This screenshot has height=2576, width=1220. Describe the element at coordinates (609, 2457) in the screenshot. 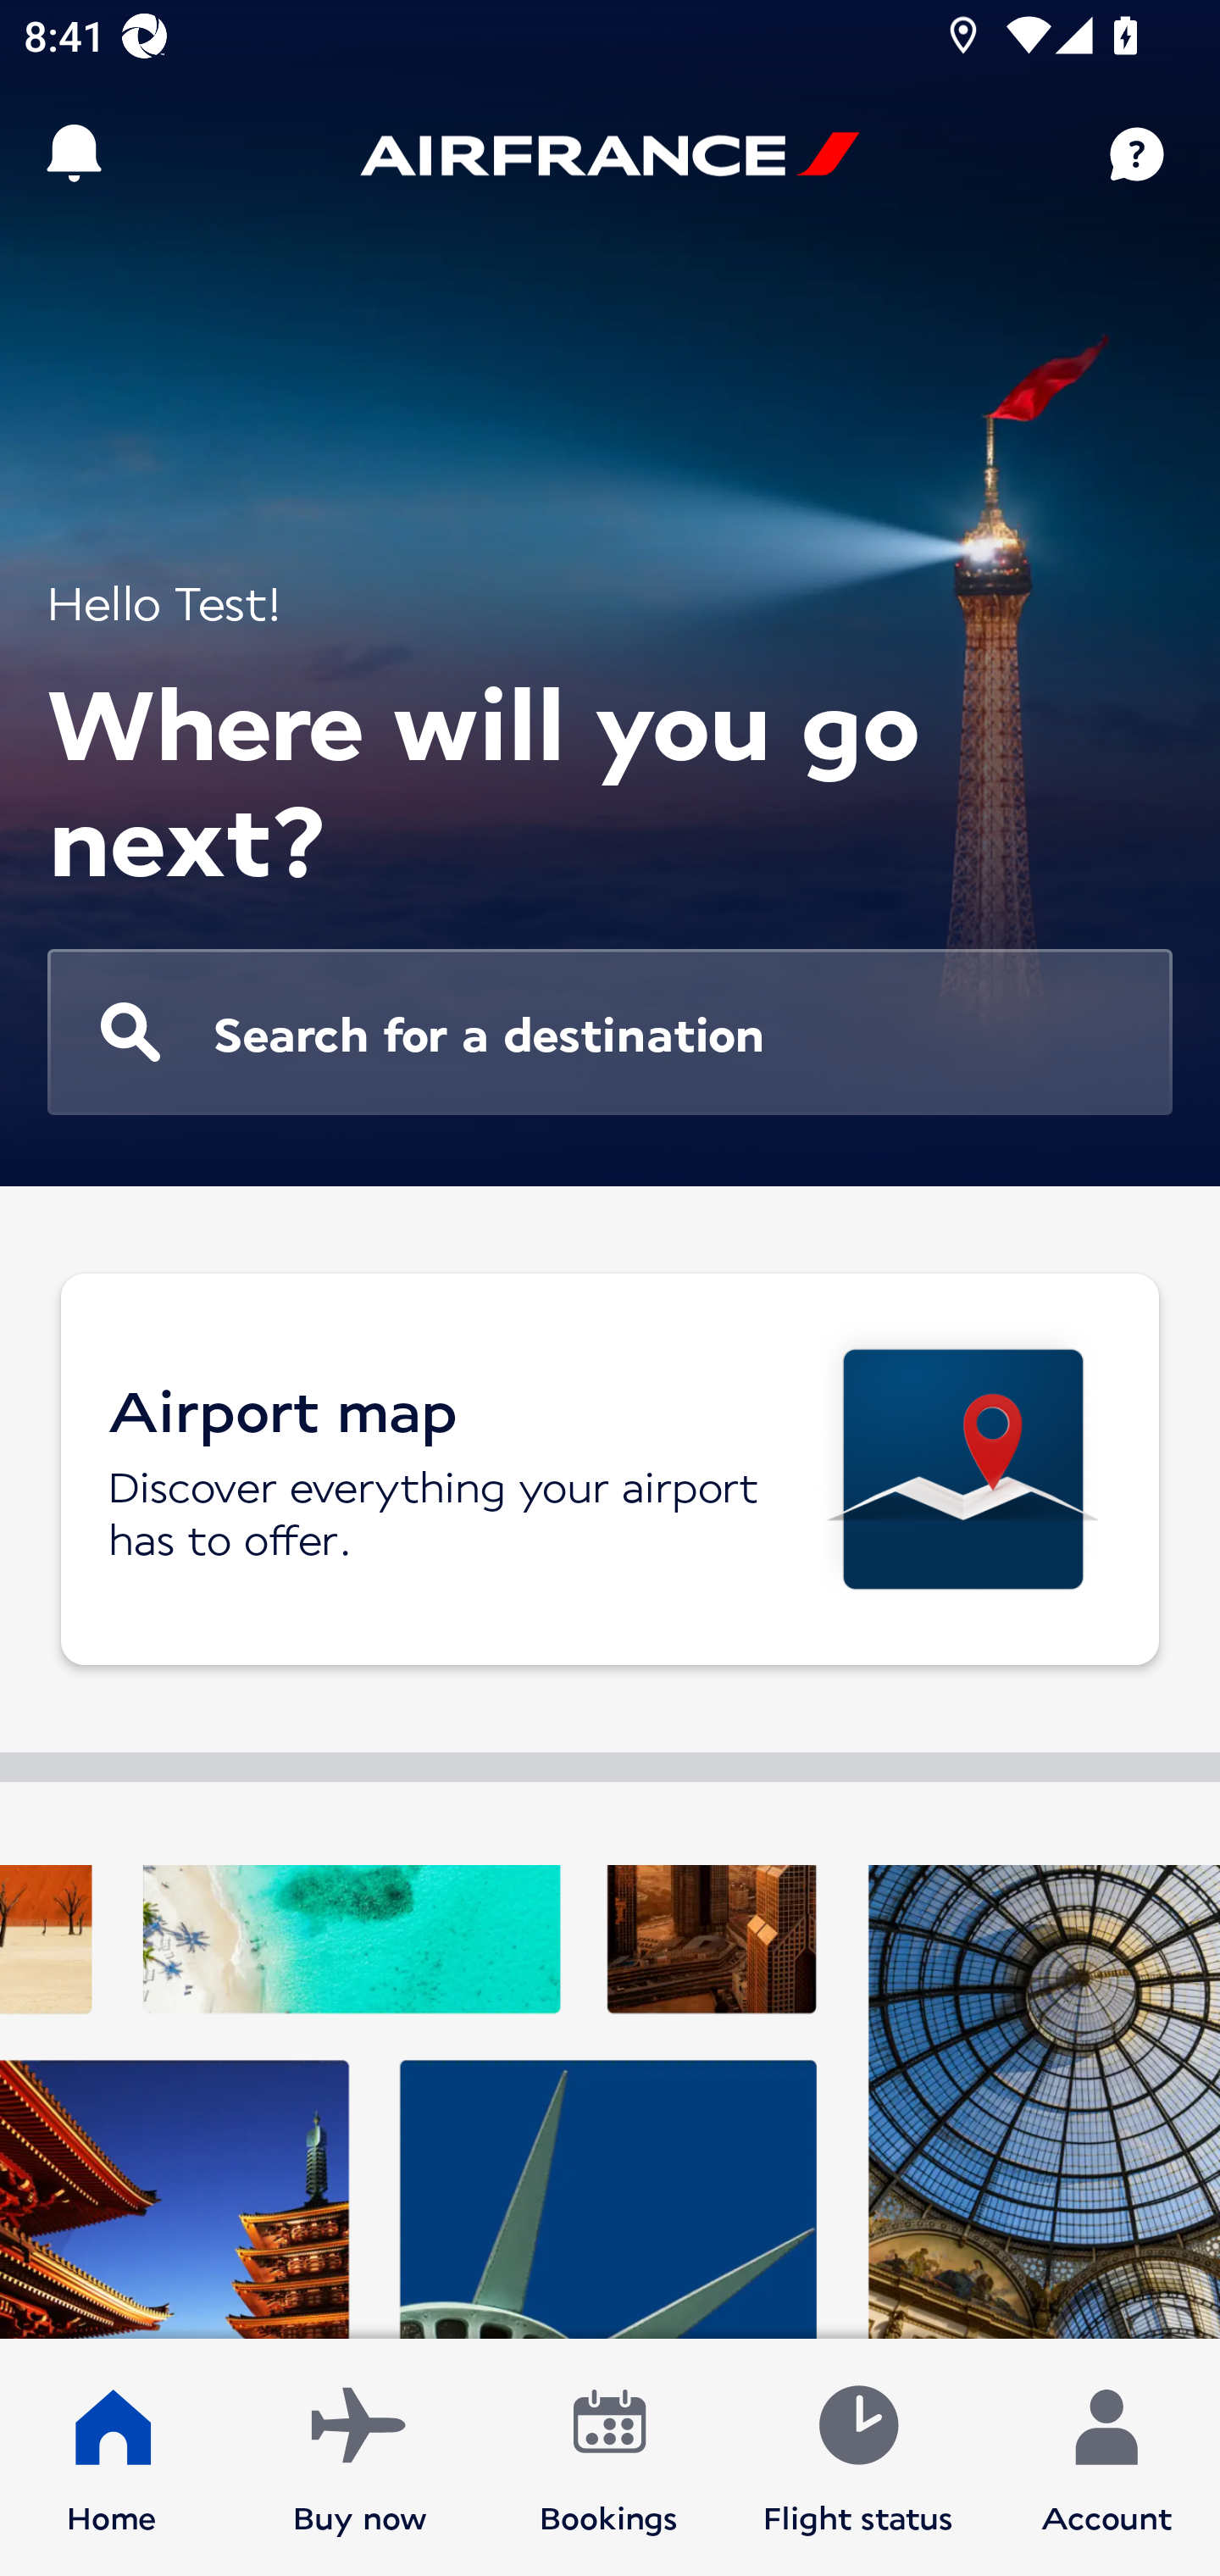

I see `Bookings` at that location.